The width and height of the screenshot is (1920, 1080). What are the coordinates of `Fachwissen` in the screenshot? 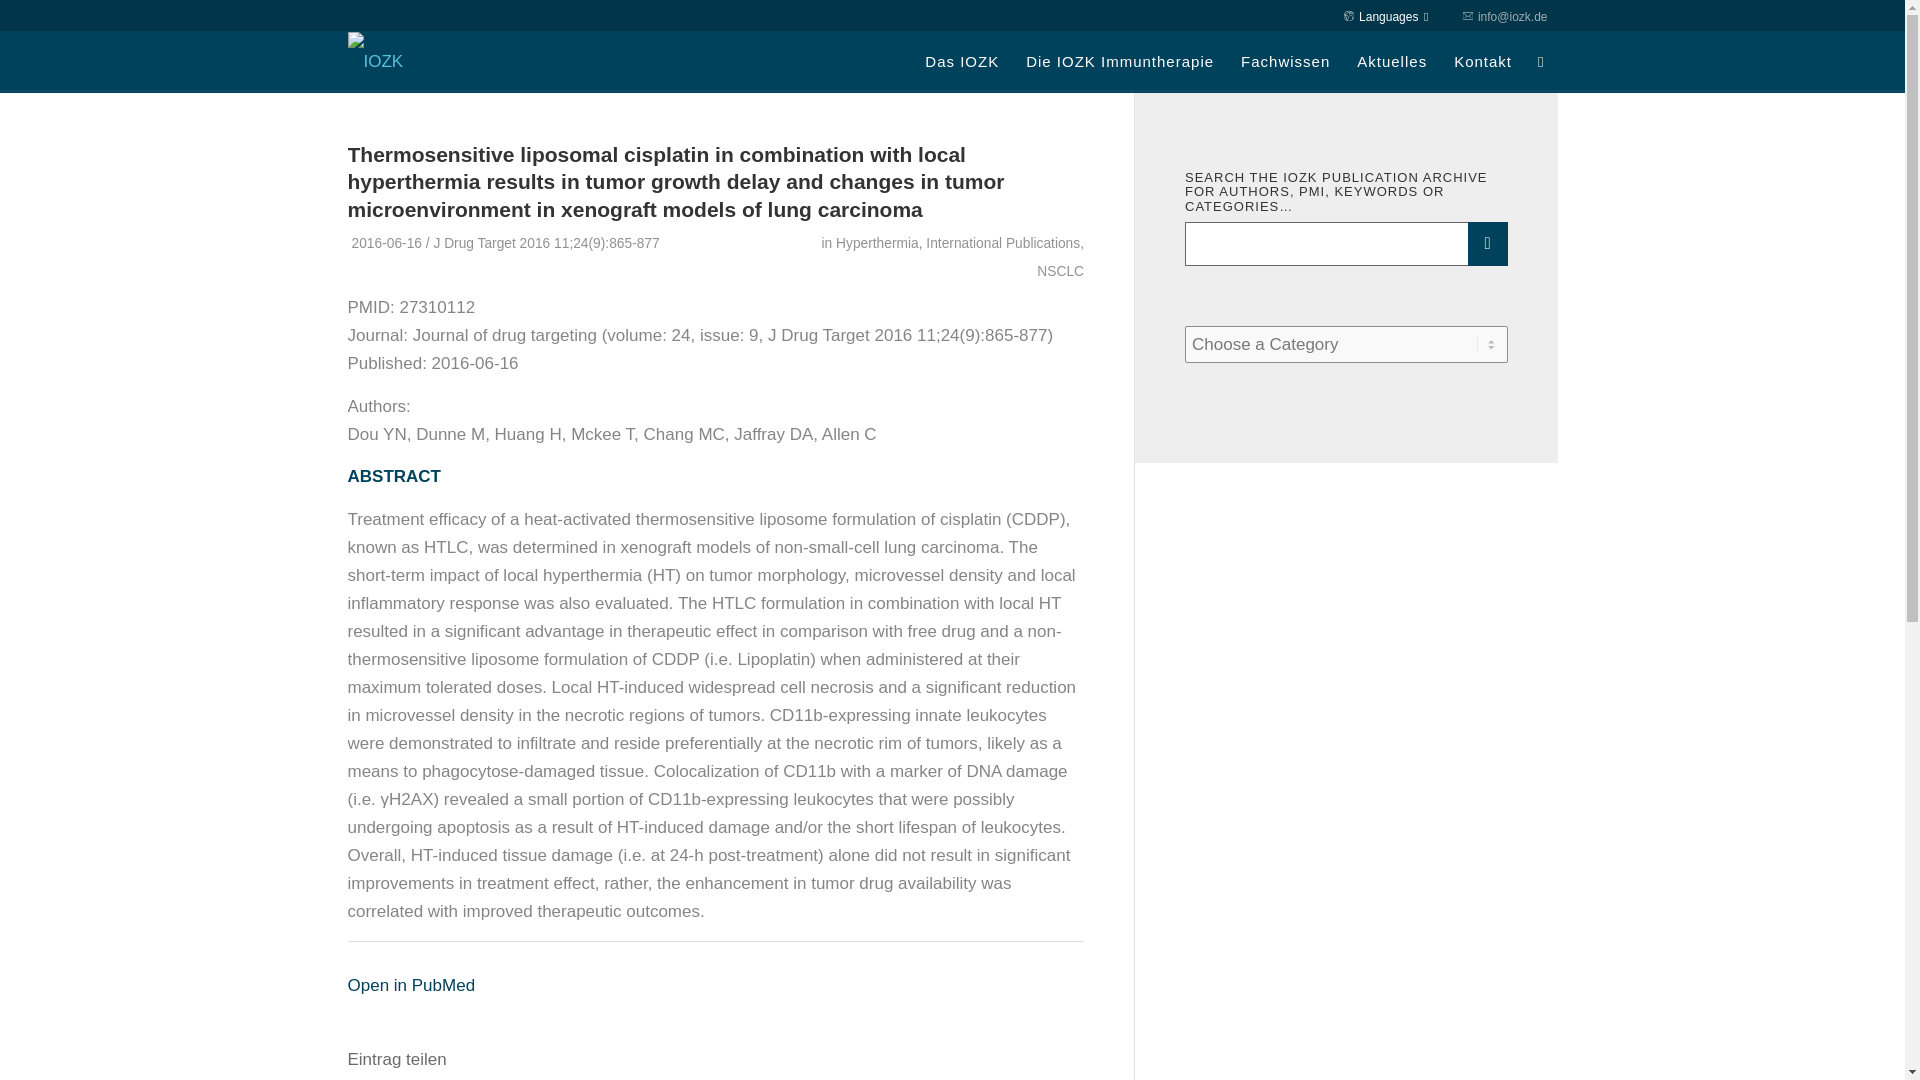 It's located at (1284, 62).